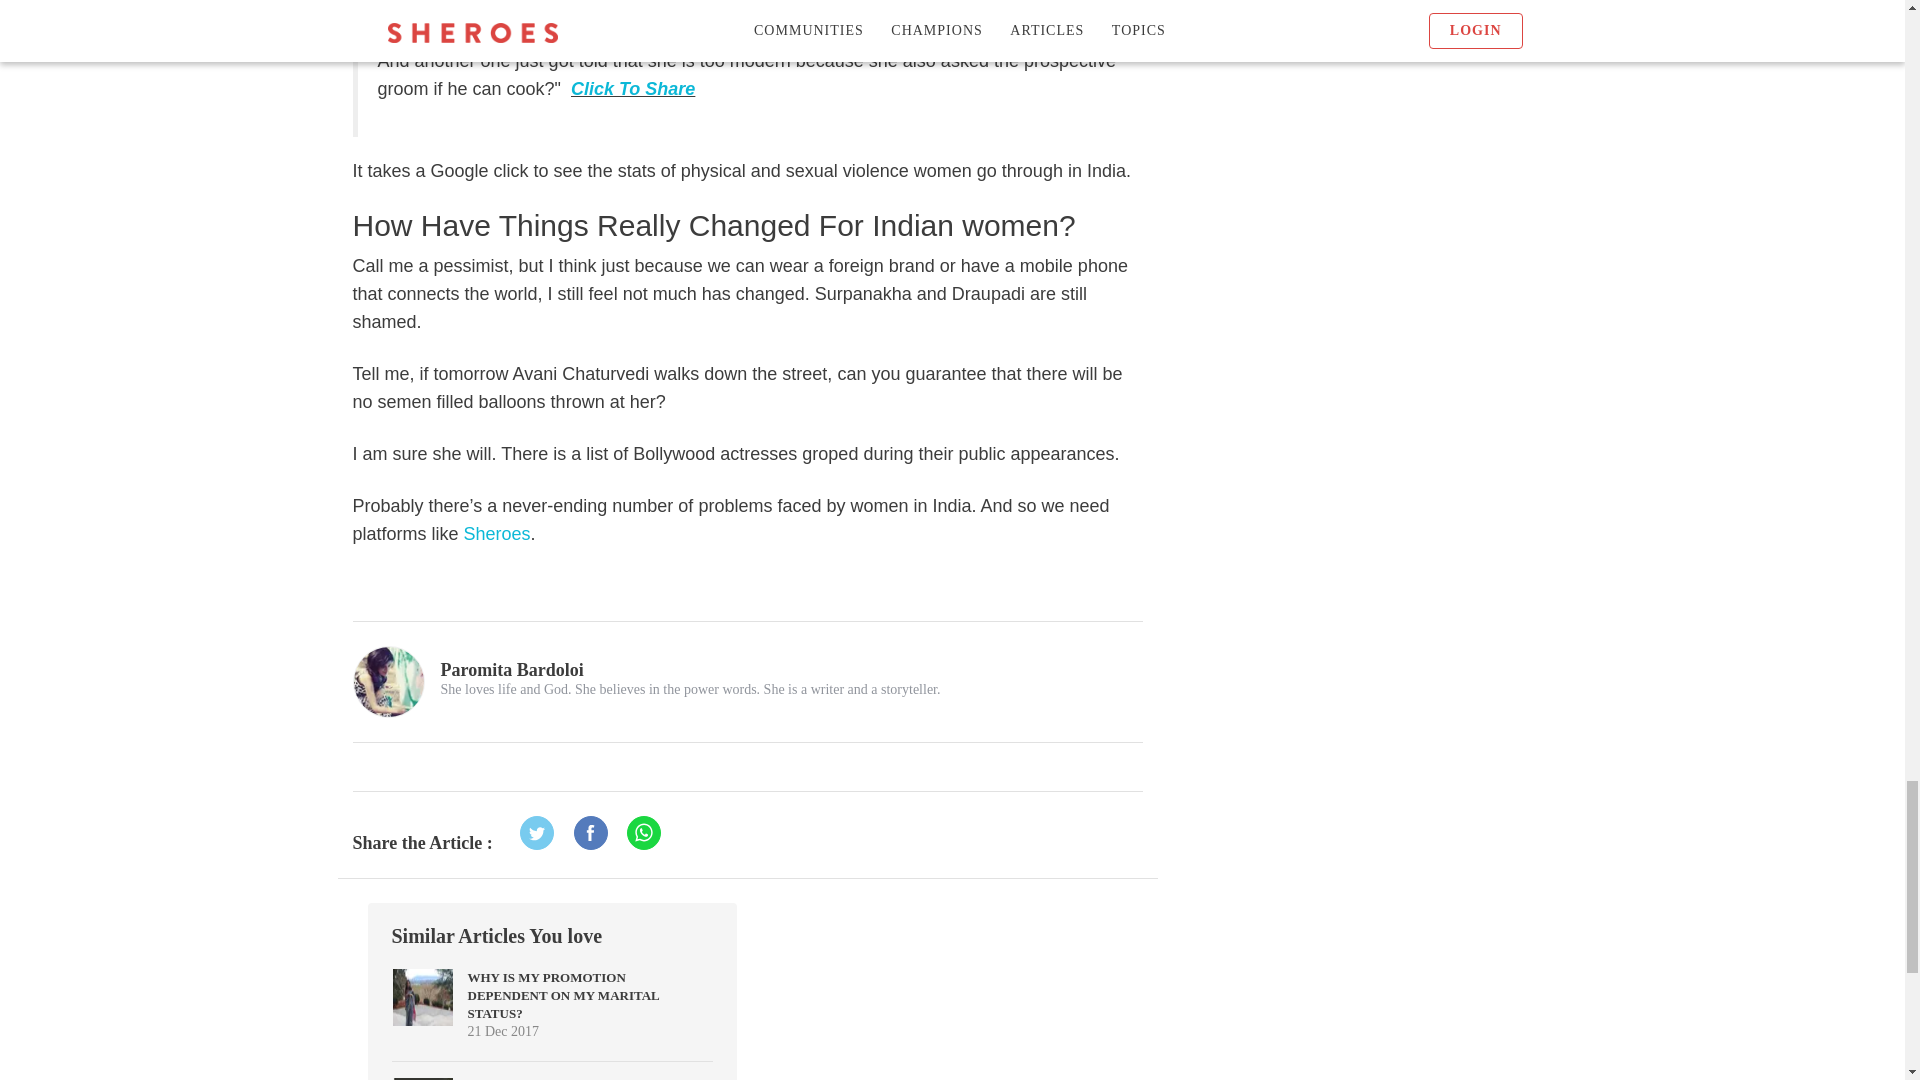 This screenshot has width=1920, height=1080. Describe the element at coordinates (564, 994) in the screenshot. I see `WHY IS MY PROMOTION DEPENDENT ON MY MARITAL STATUS?` at that location.